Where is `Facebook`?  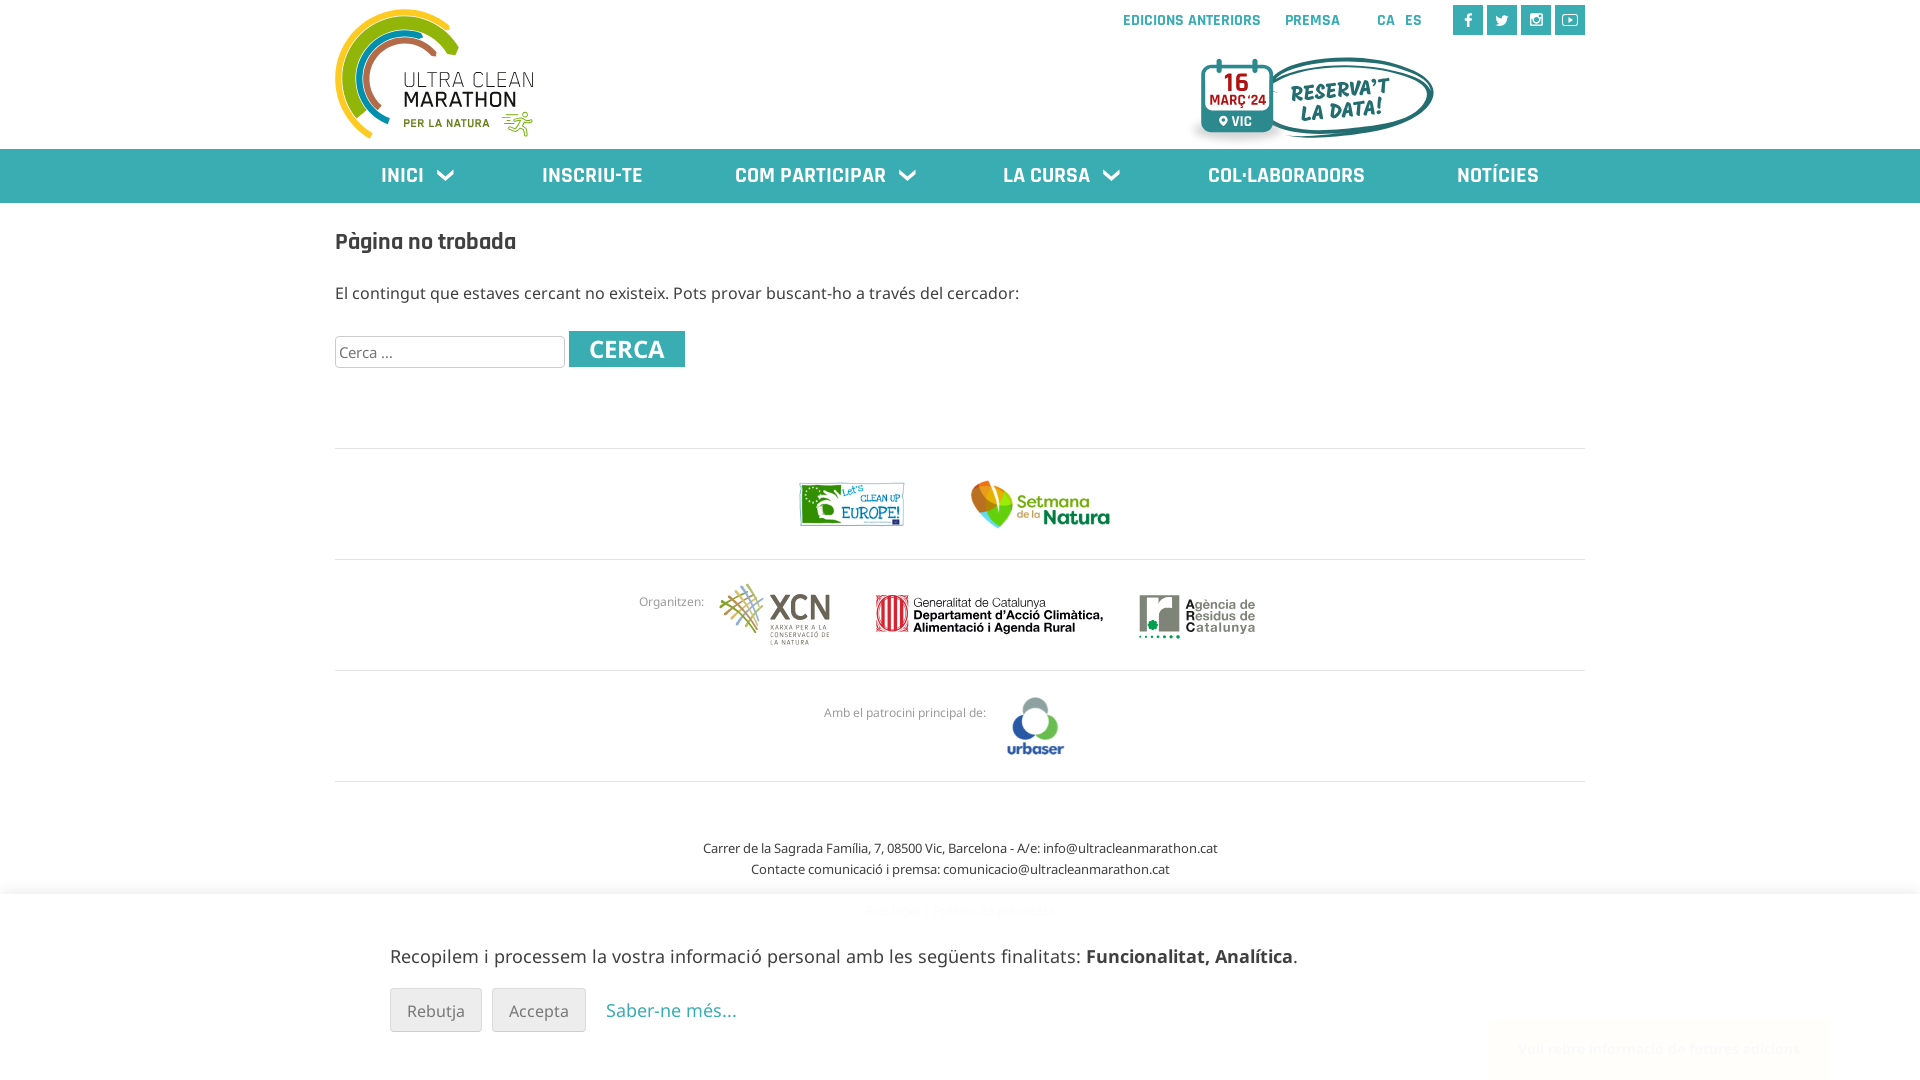
Facebook is located at coordinates (1468, 20).